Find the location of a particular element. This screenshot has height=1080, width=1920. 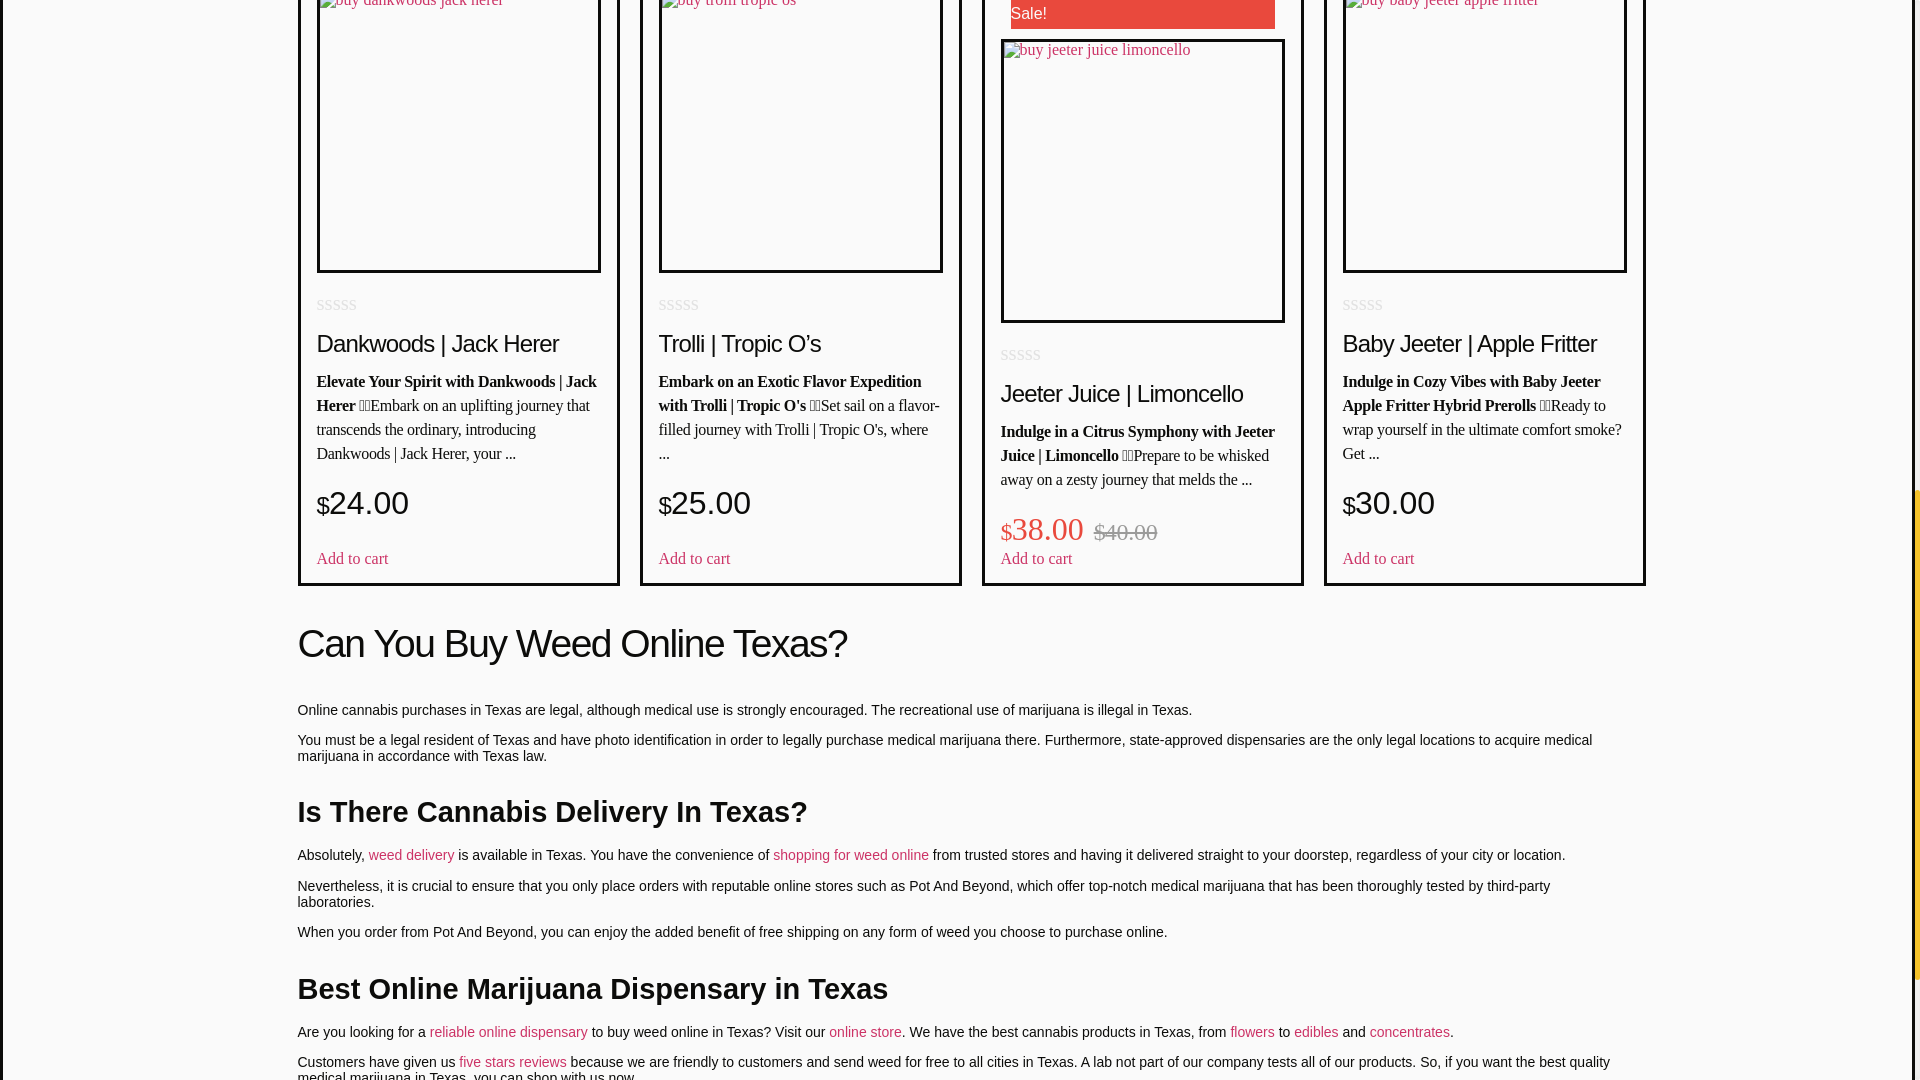

Add to cart is located at coordinates (694, 558).